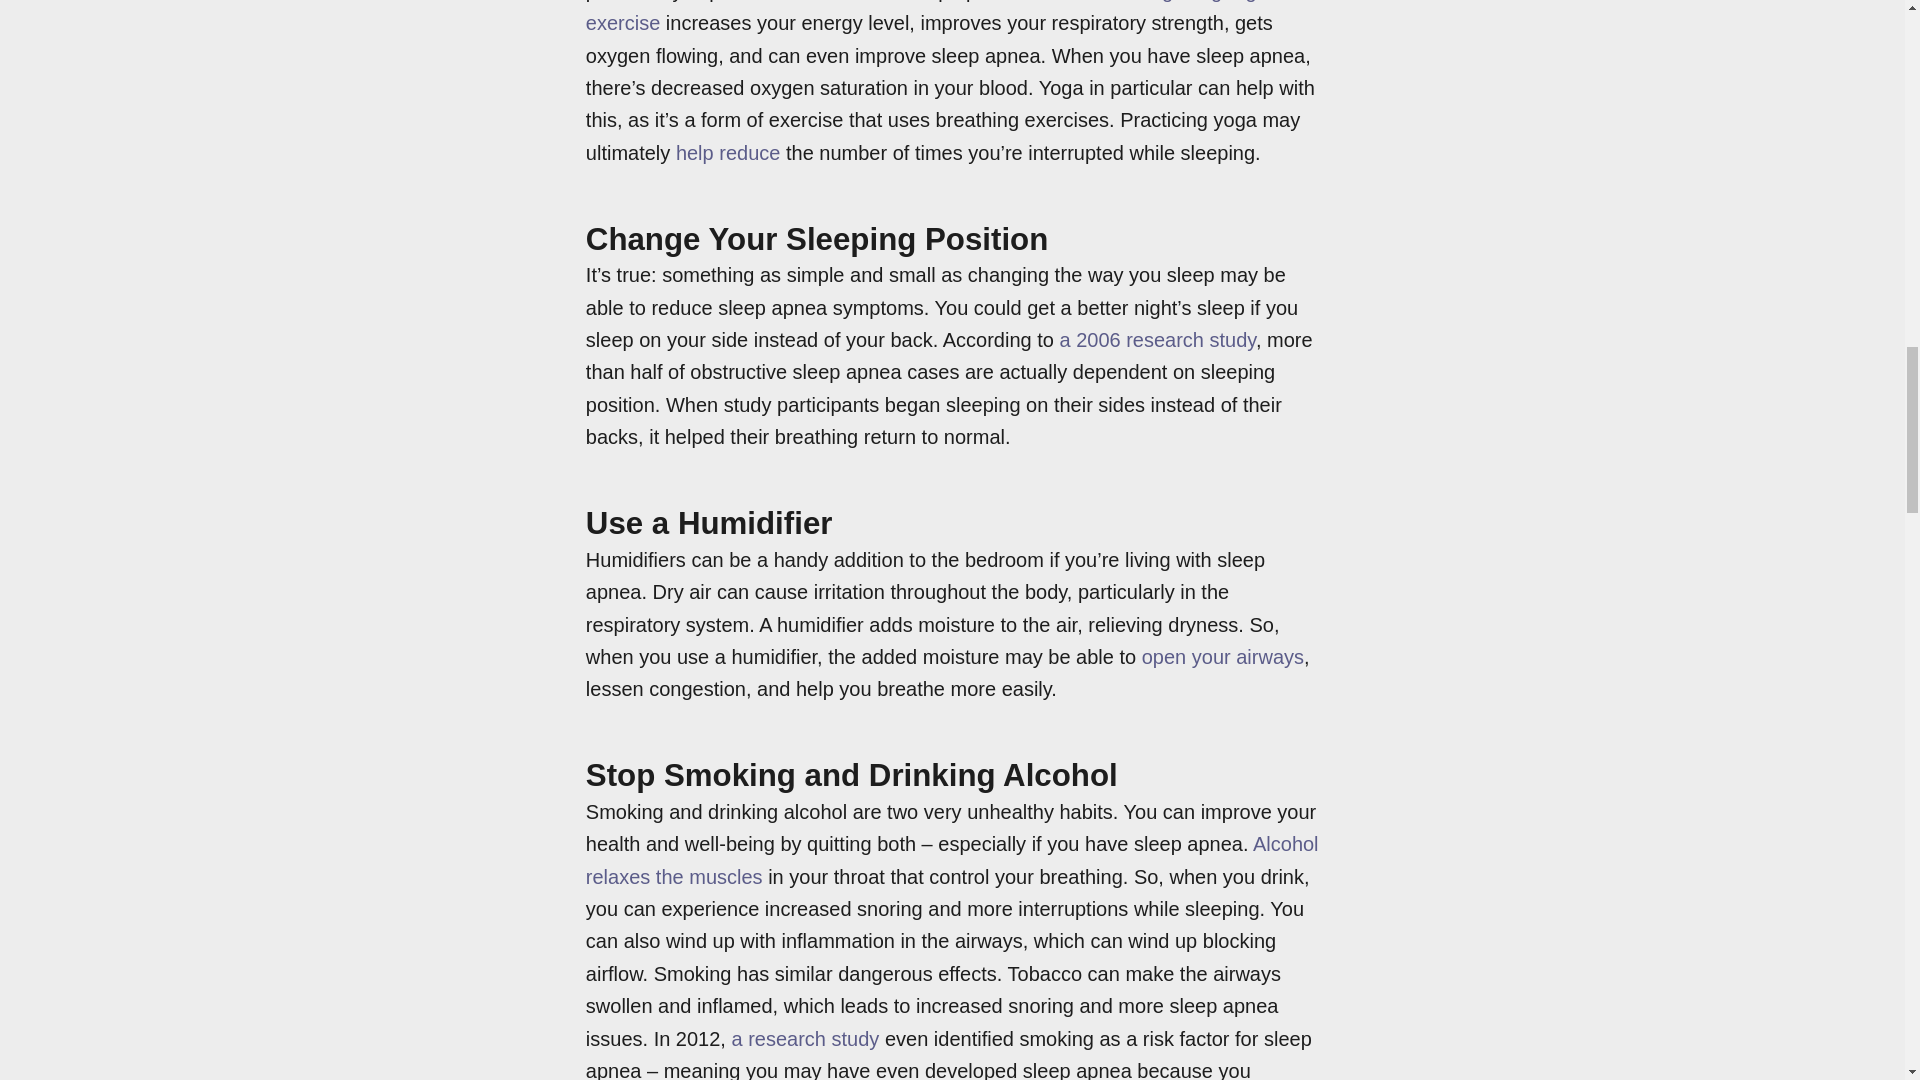  What do you see at coordinates (938, 16) in the screenshot?
I see `getting regular exercise` at bounding box center [938, 16].